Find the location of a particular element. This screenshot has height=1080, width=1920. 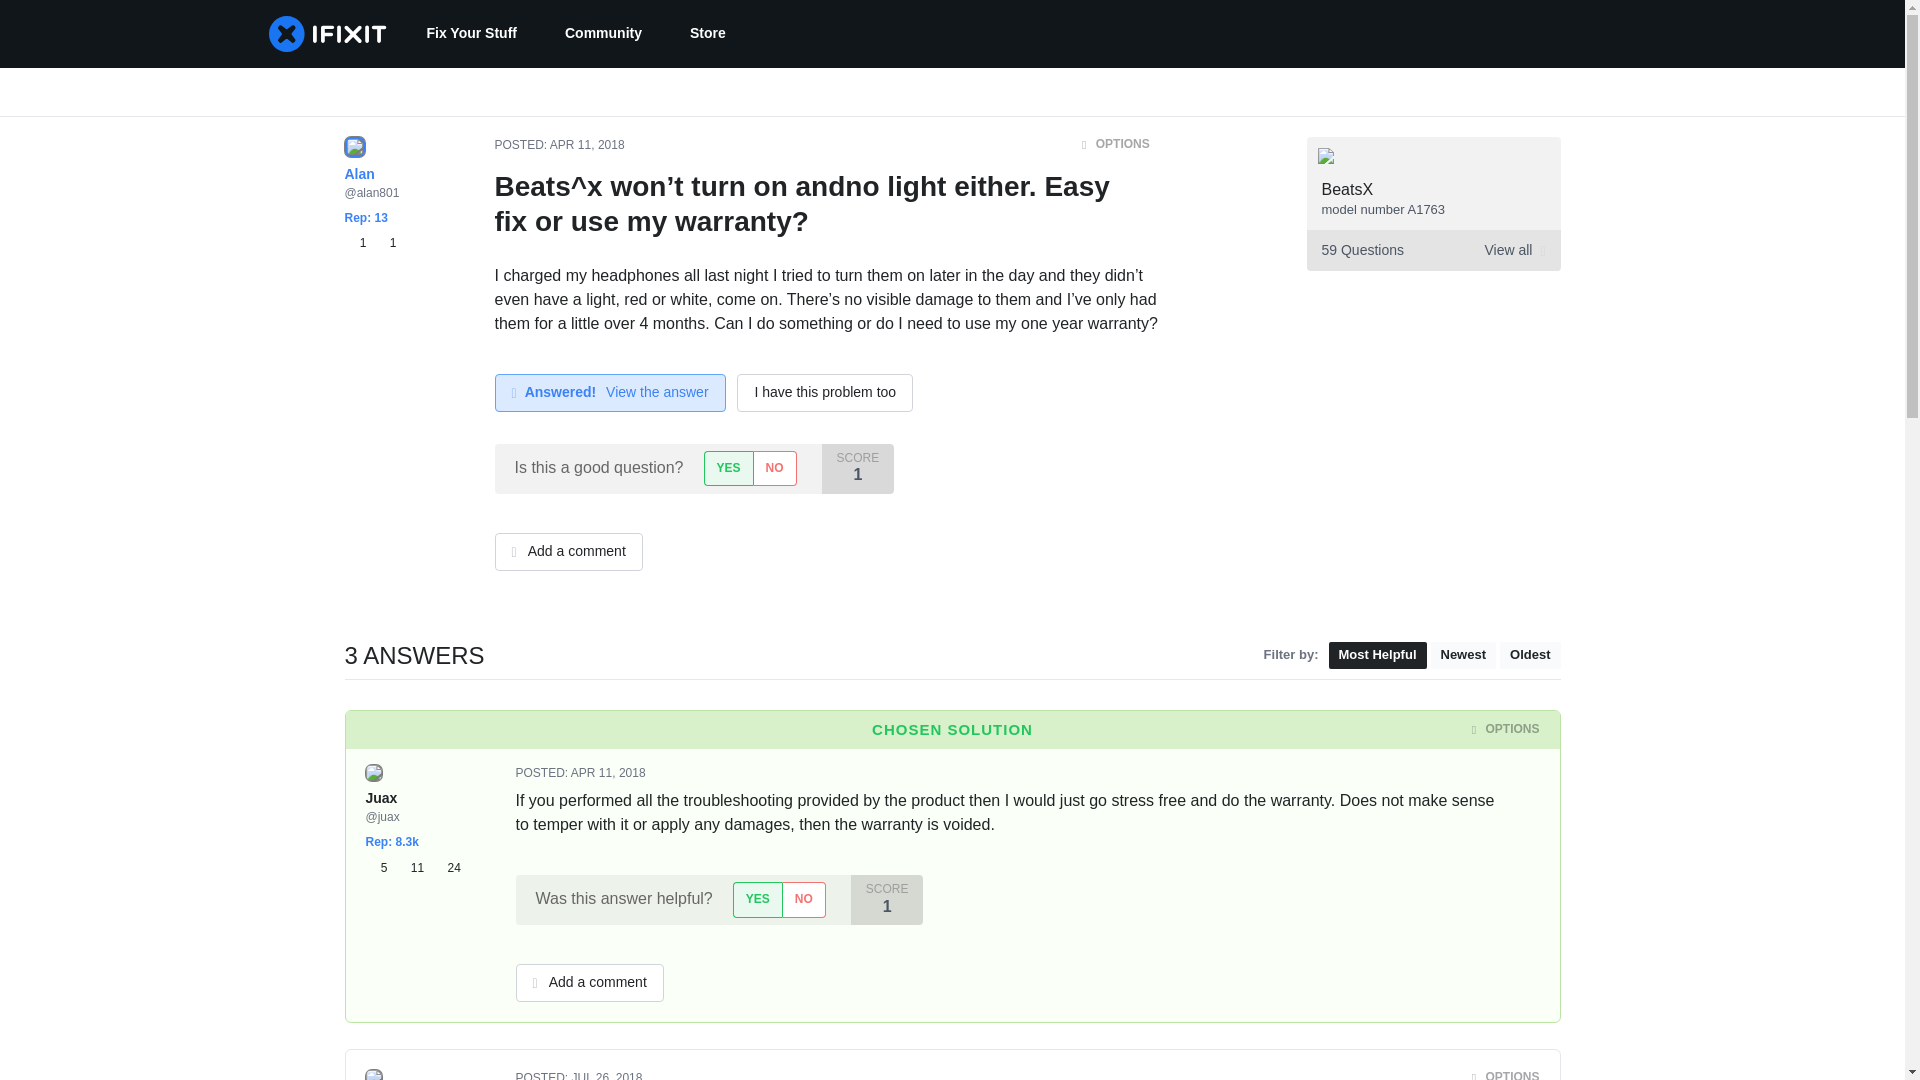

11 Silver badges is located at coordinates (414, 868).